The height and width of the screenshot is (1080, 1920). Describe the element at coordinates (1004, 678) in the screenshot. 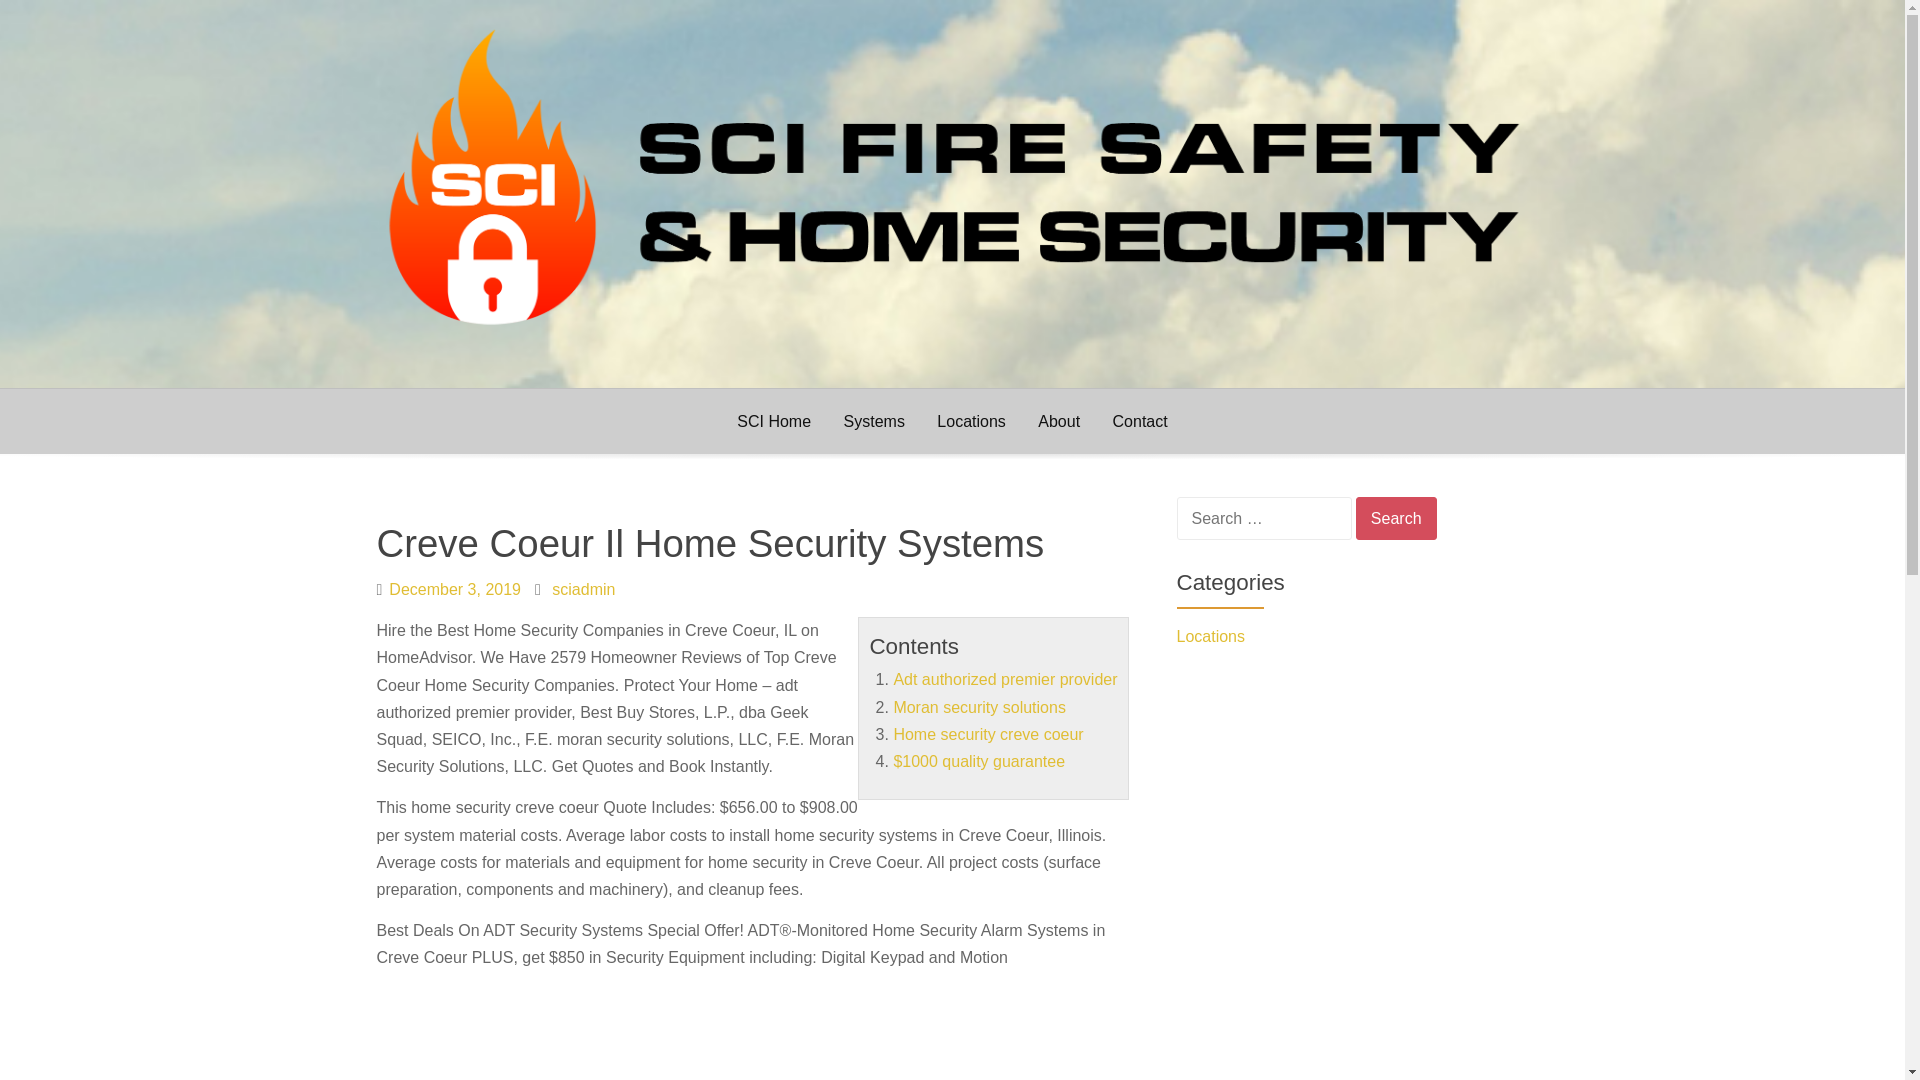

I see `Adt authorized premier provider` at that location.